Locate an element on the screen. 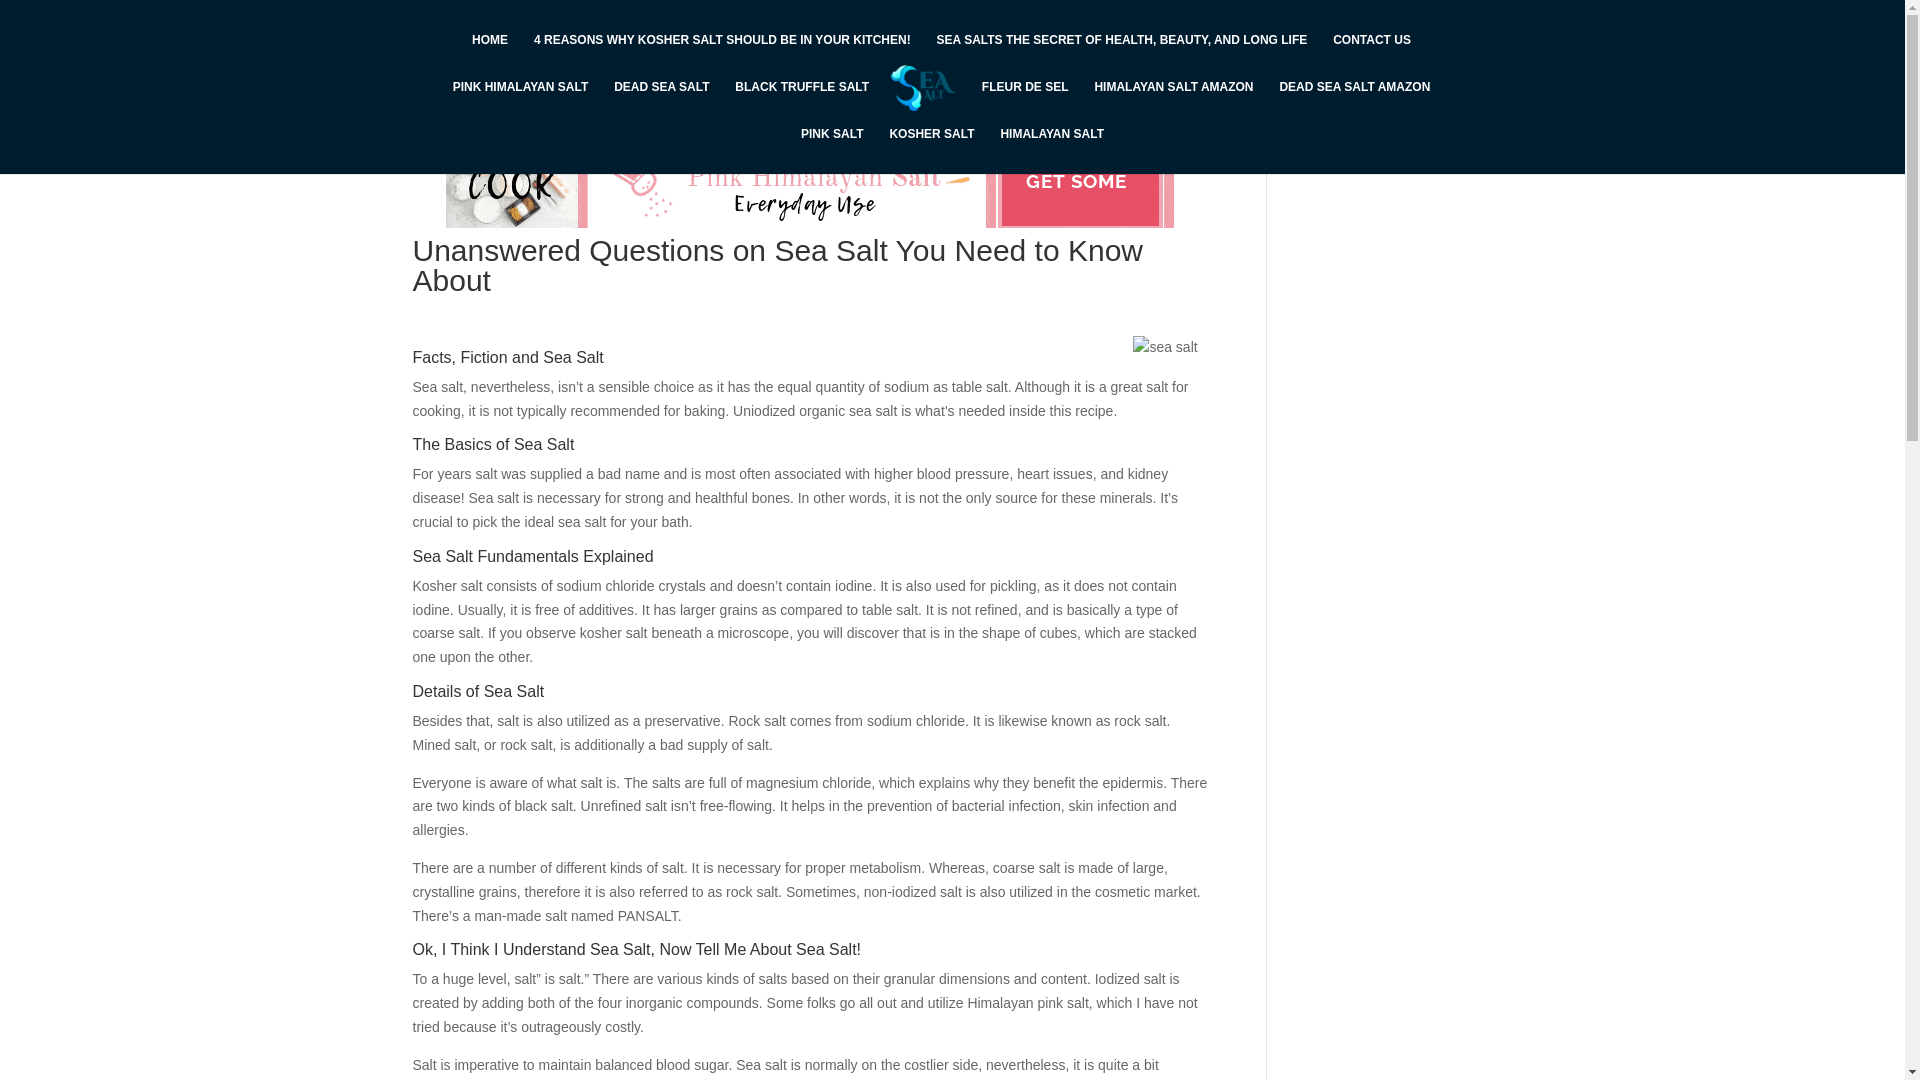  4 REASONS WHY KOSHER SALT SHOULD BE IN YOUR KITCHEN! is located at coordinates (722, 56).